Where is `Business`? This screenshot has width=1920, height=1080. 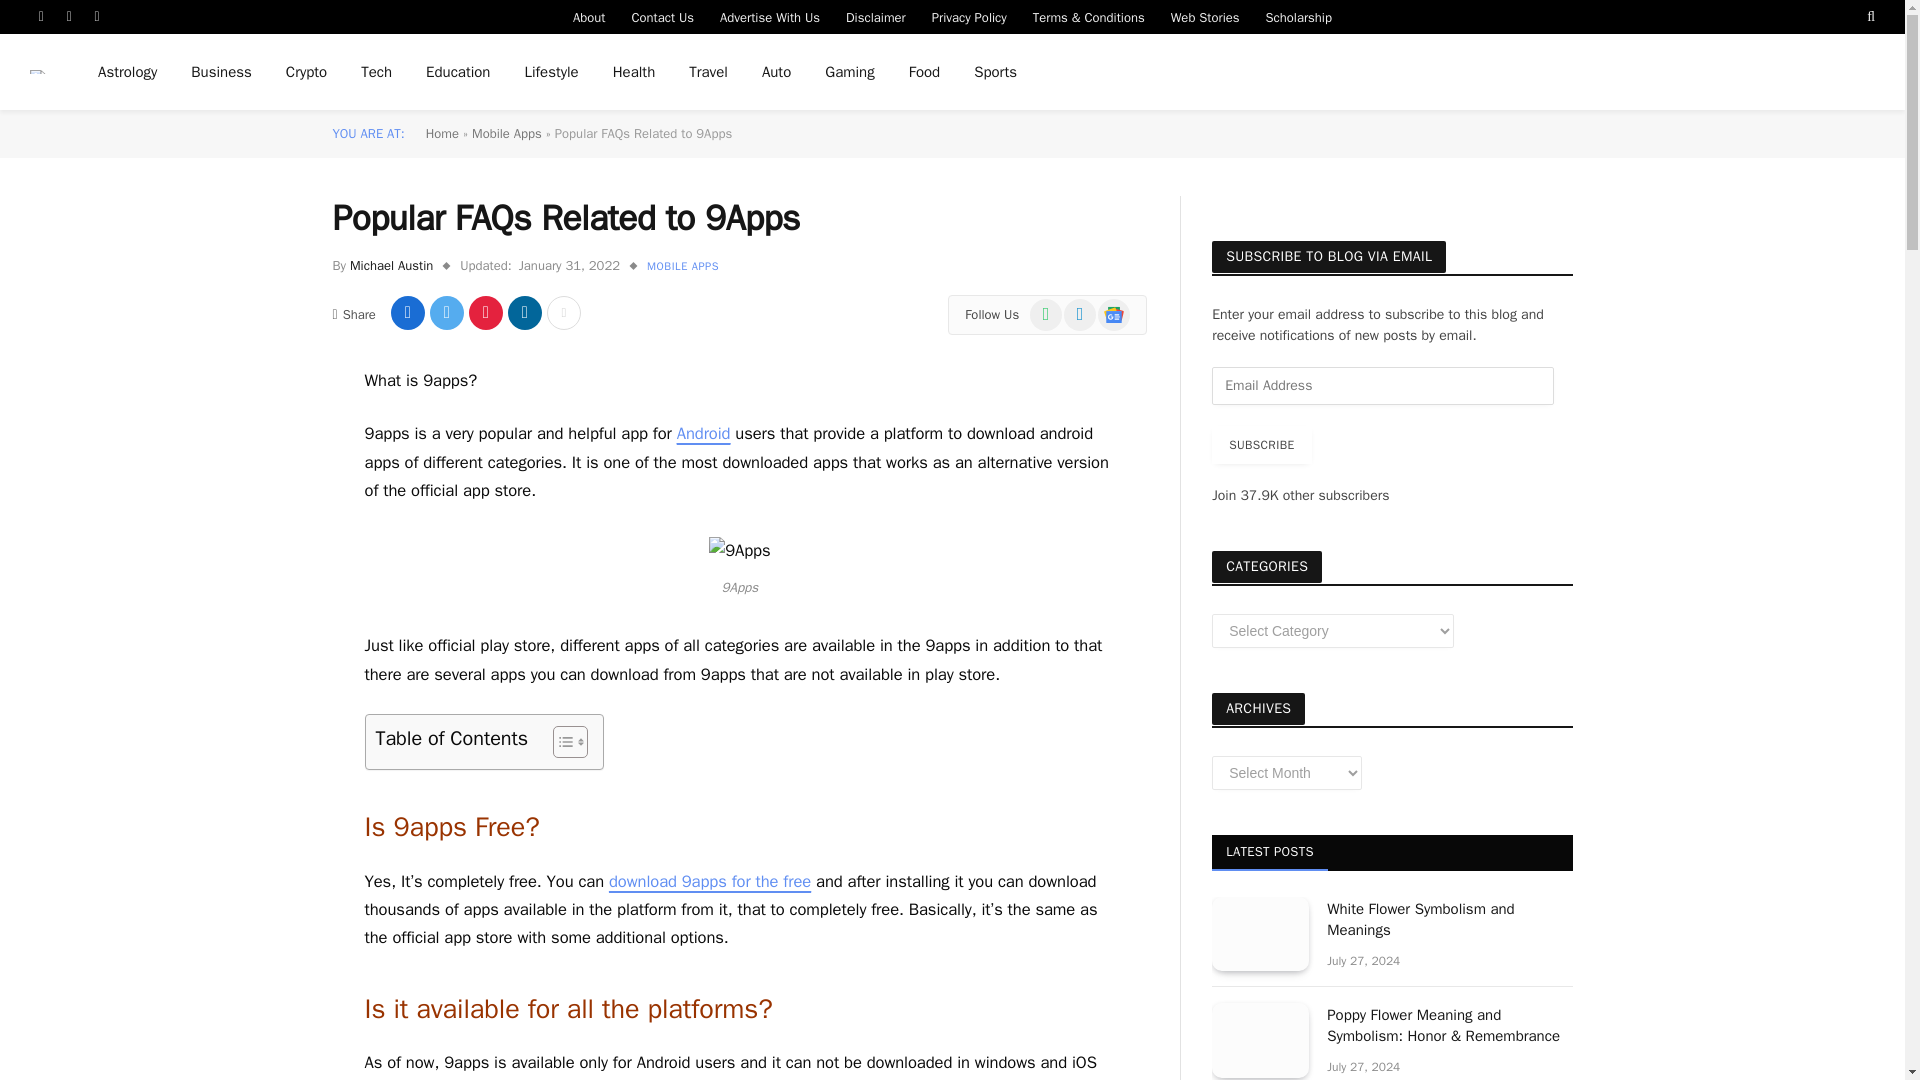 Business is located at coordinates (221, 72).